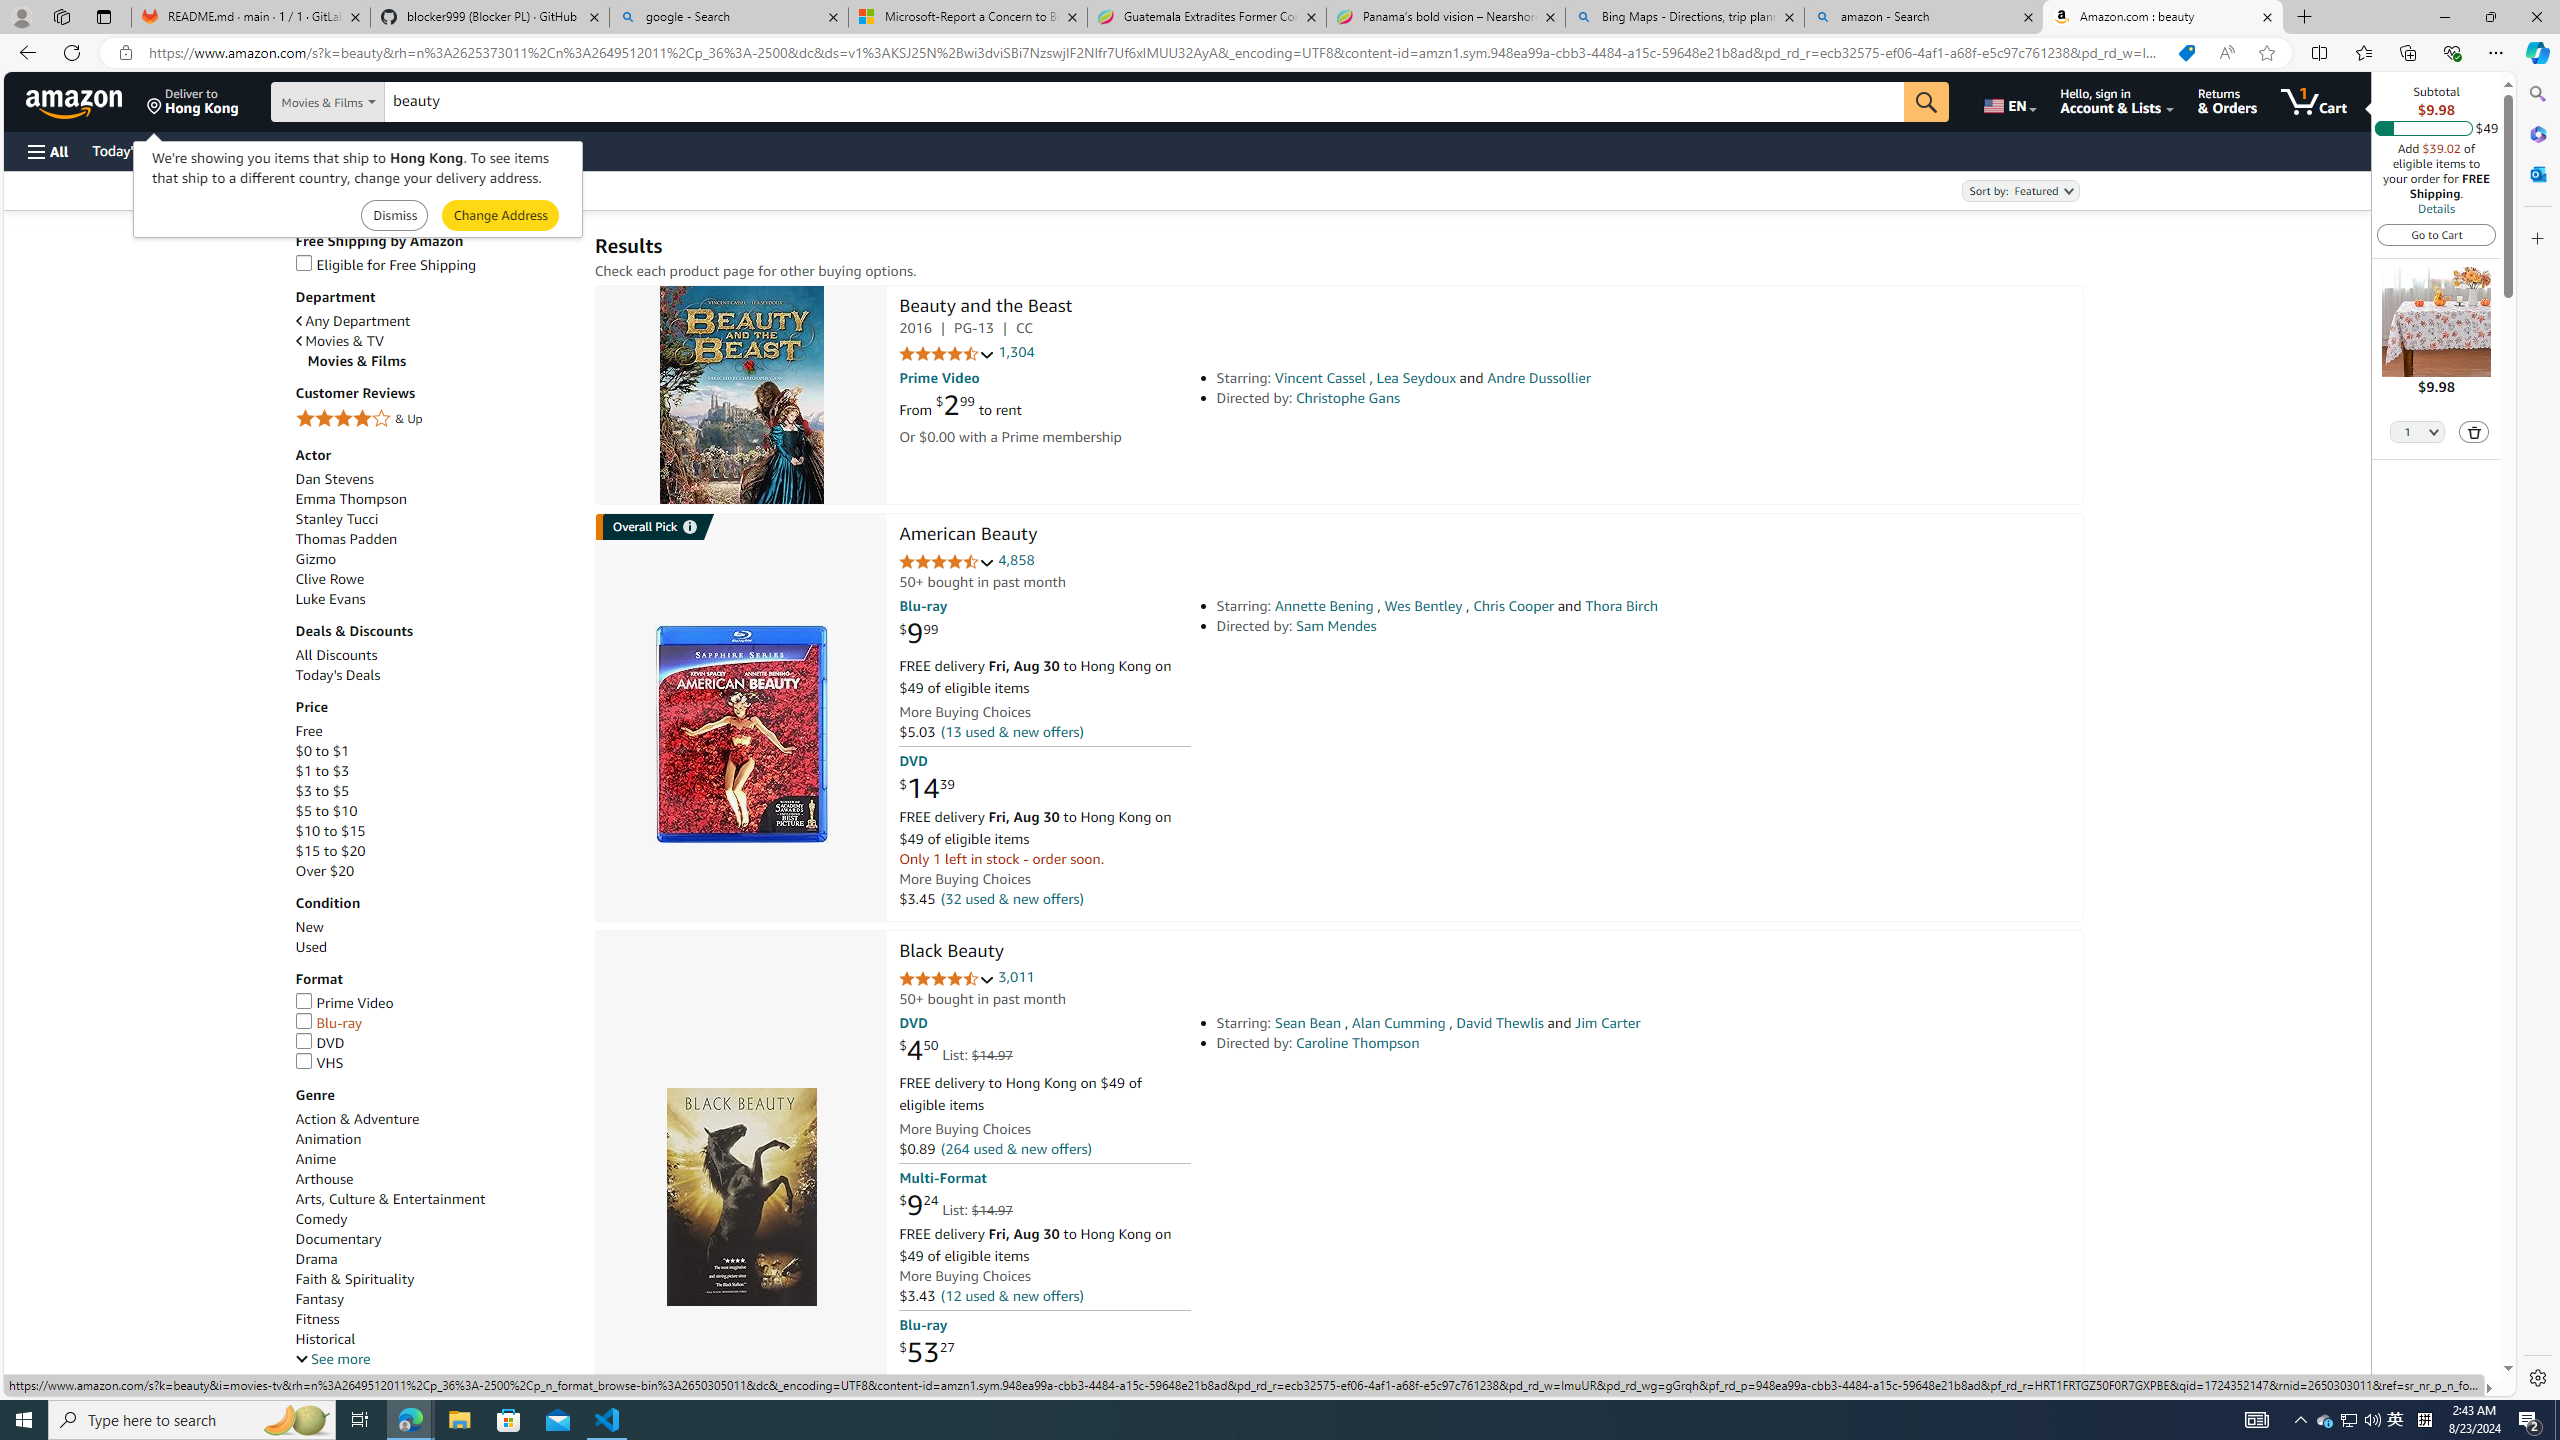 Image resolution: width=2560 pixels, height=1440 pixels. What do you see at coordinates (435, 500) in the screenshot?
I see `Emma Thompson` at bounding box center [435, 500].